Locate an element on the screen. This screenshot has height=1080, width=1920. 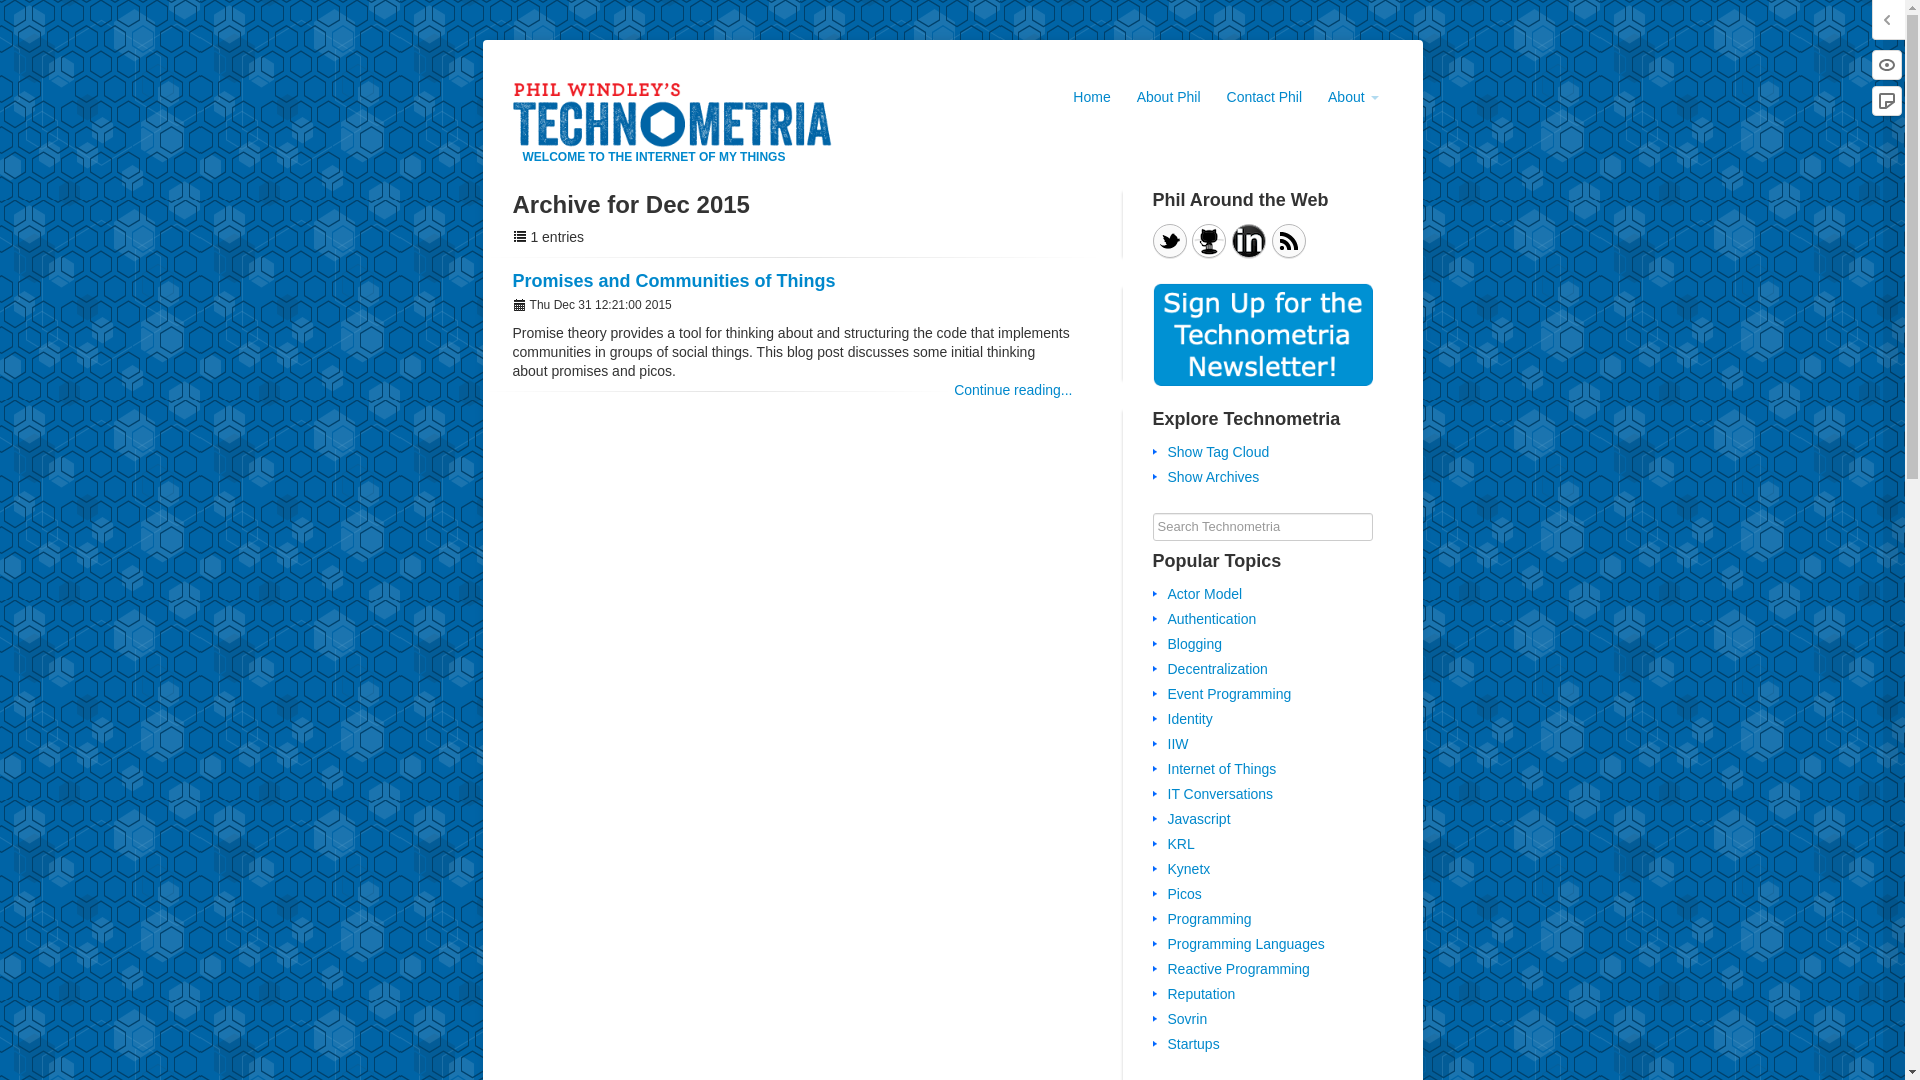
Promises and Communities of Things is located at coordinates (674, 280).